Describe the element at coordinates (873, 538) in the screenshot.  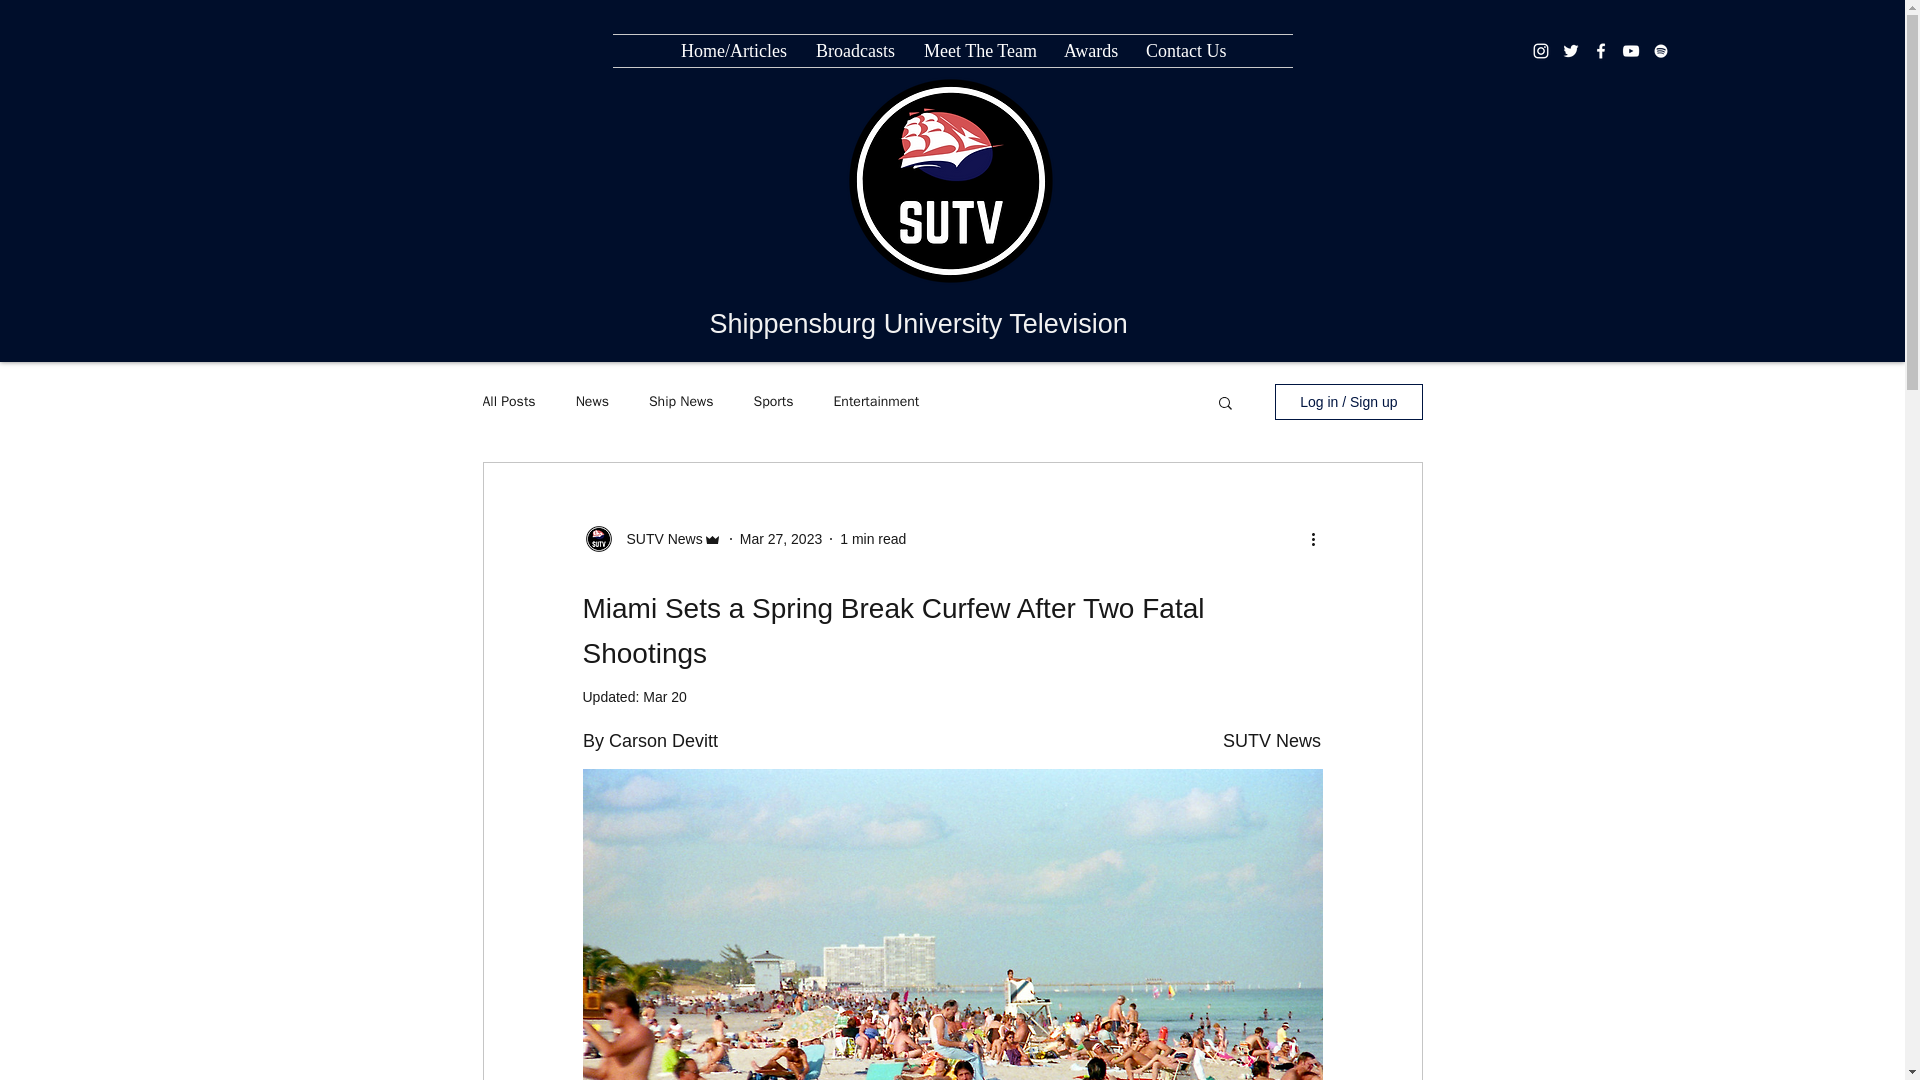
I see `1 min read` at that location.